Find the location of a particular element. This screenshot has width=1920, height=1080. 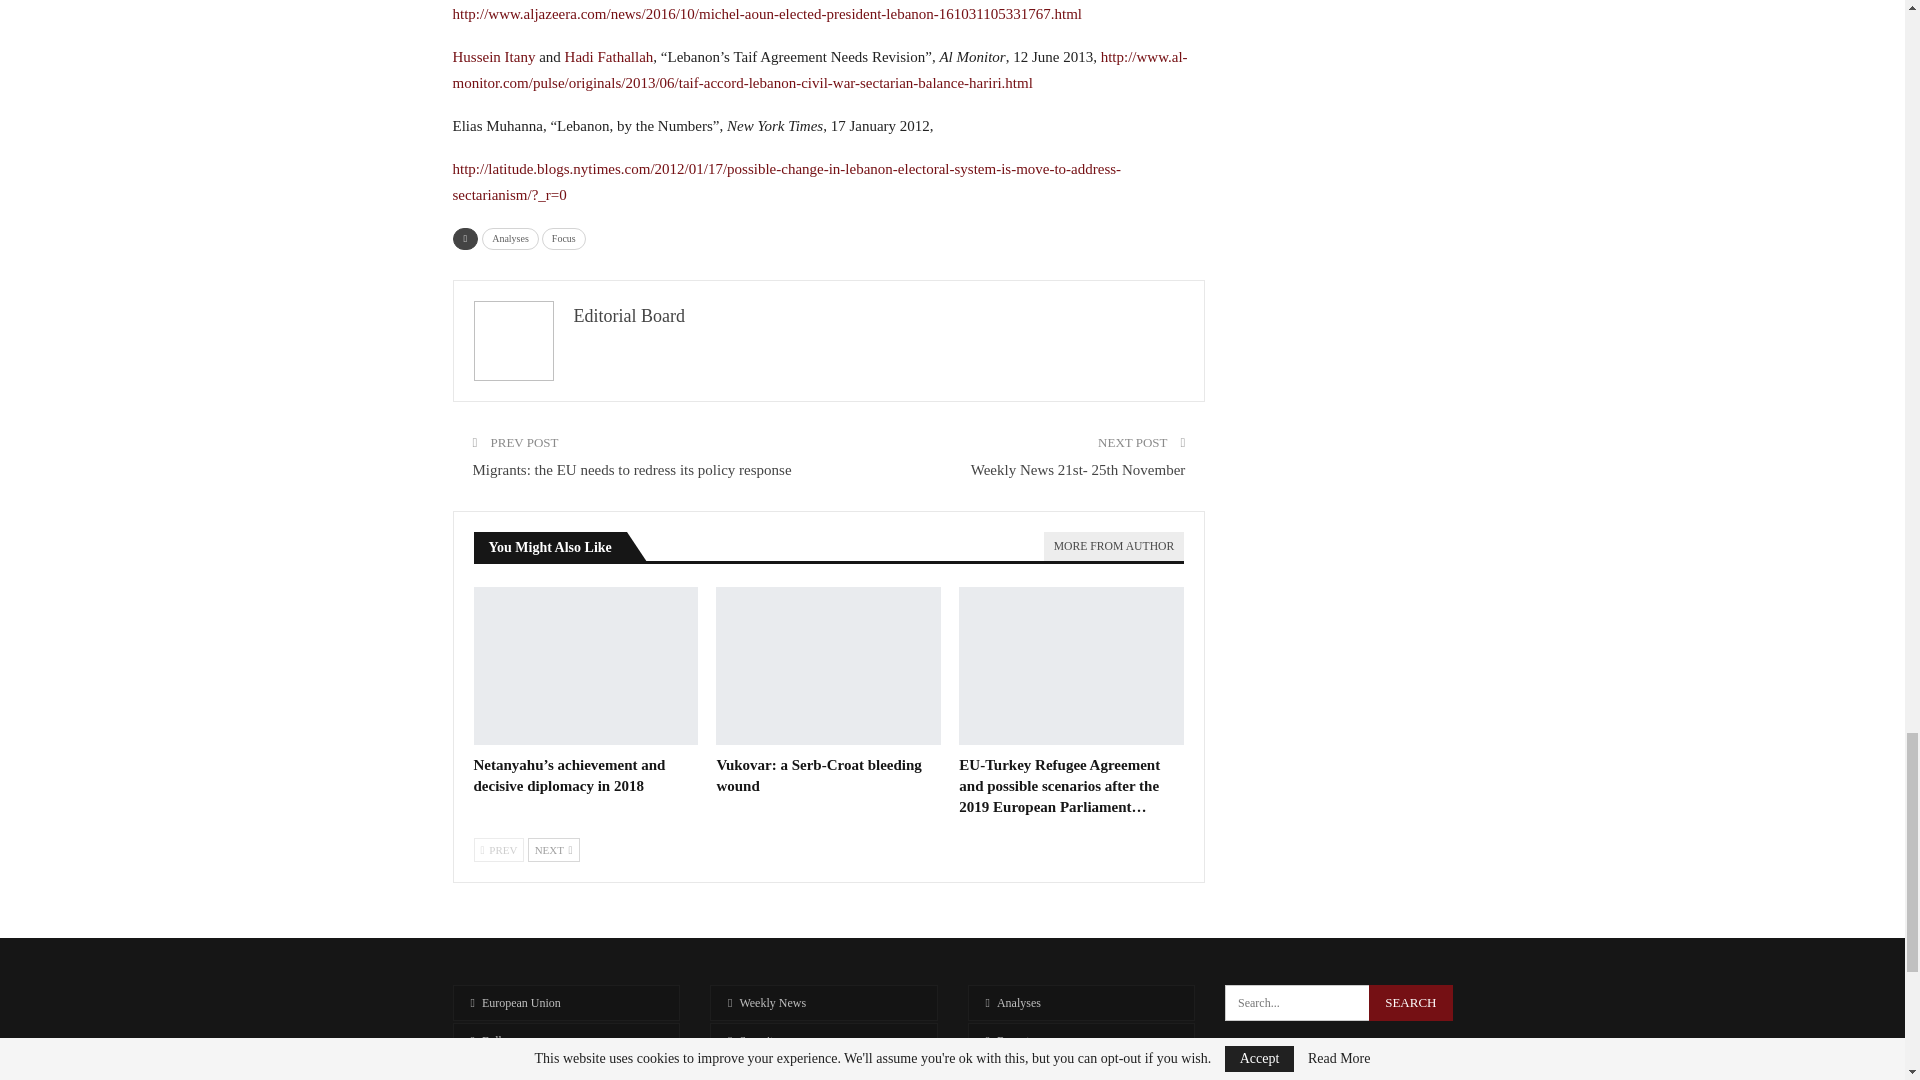

Search is located at coordinates (1410, 1002).